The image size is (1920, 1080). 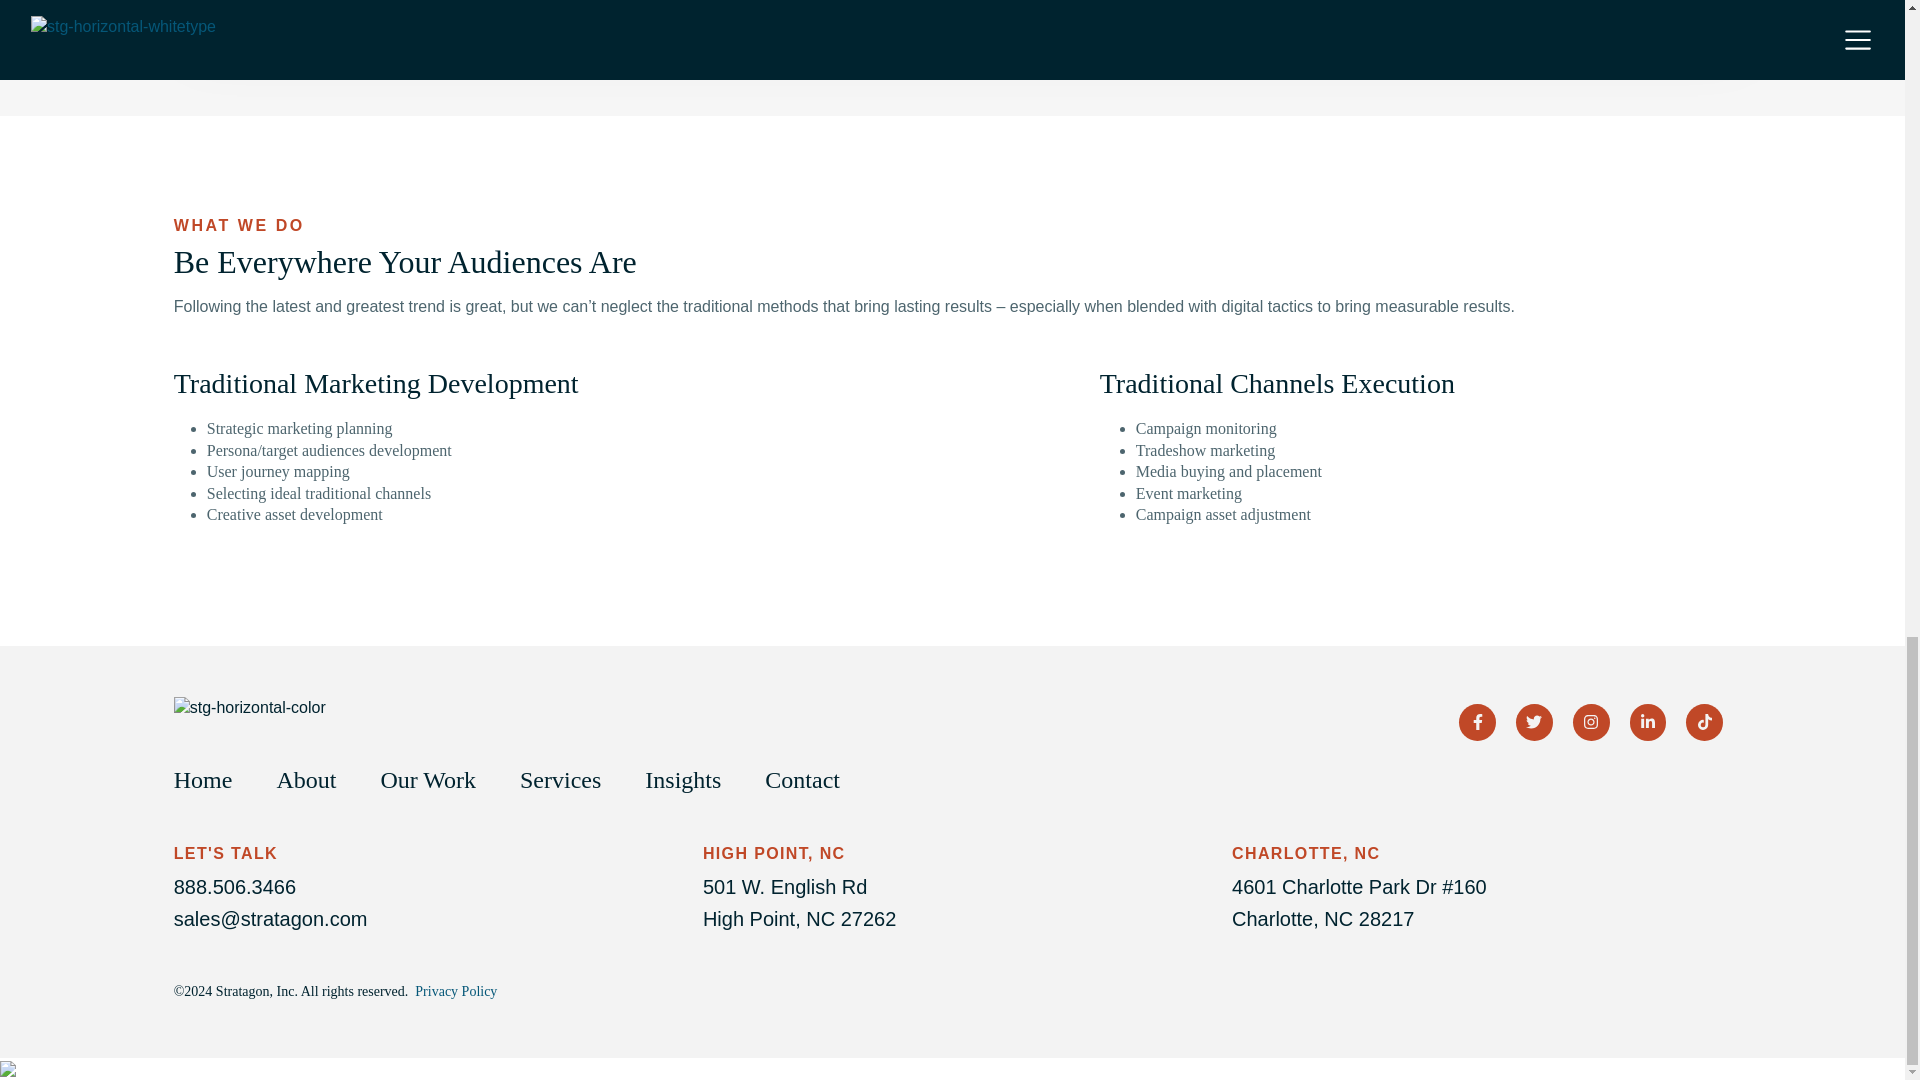 What do you see at coordinates (214, 779) in the screenshot?
I see `Home` at bounding box center [214, 779].